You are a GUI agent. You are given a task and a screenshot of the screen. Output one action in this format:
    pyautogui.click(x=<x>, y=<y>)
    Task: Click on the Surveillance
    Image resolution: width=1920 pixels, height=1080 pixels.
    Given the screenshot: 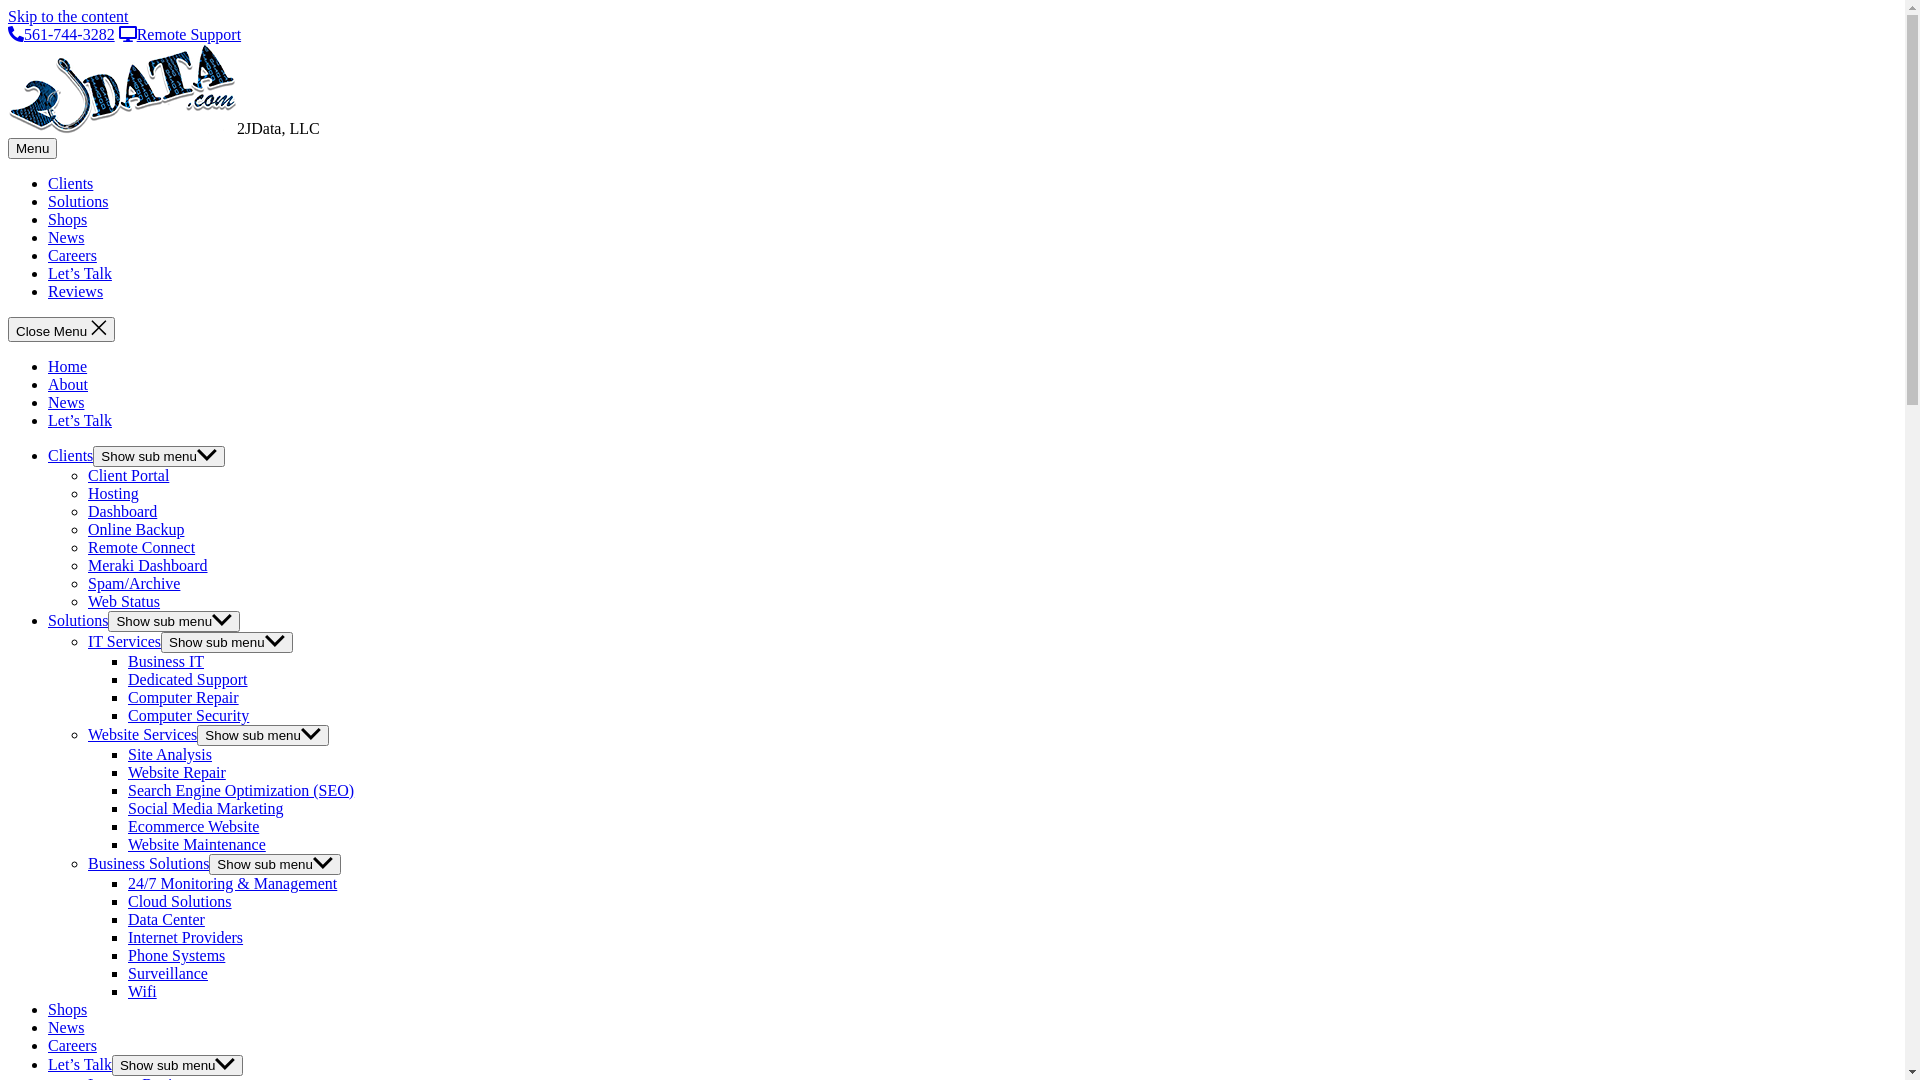 What is the action you would take?
    pyautogui.click(x=168, y=974)
    